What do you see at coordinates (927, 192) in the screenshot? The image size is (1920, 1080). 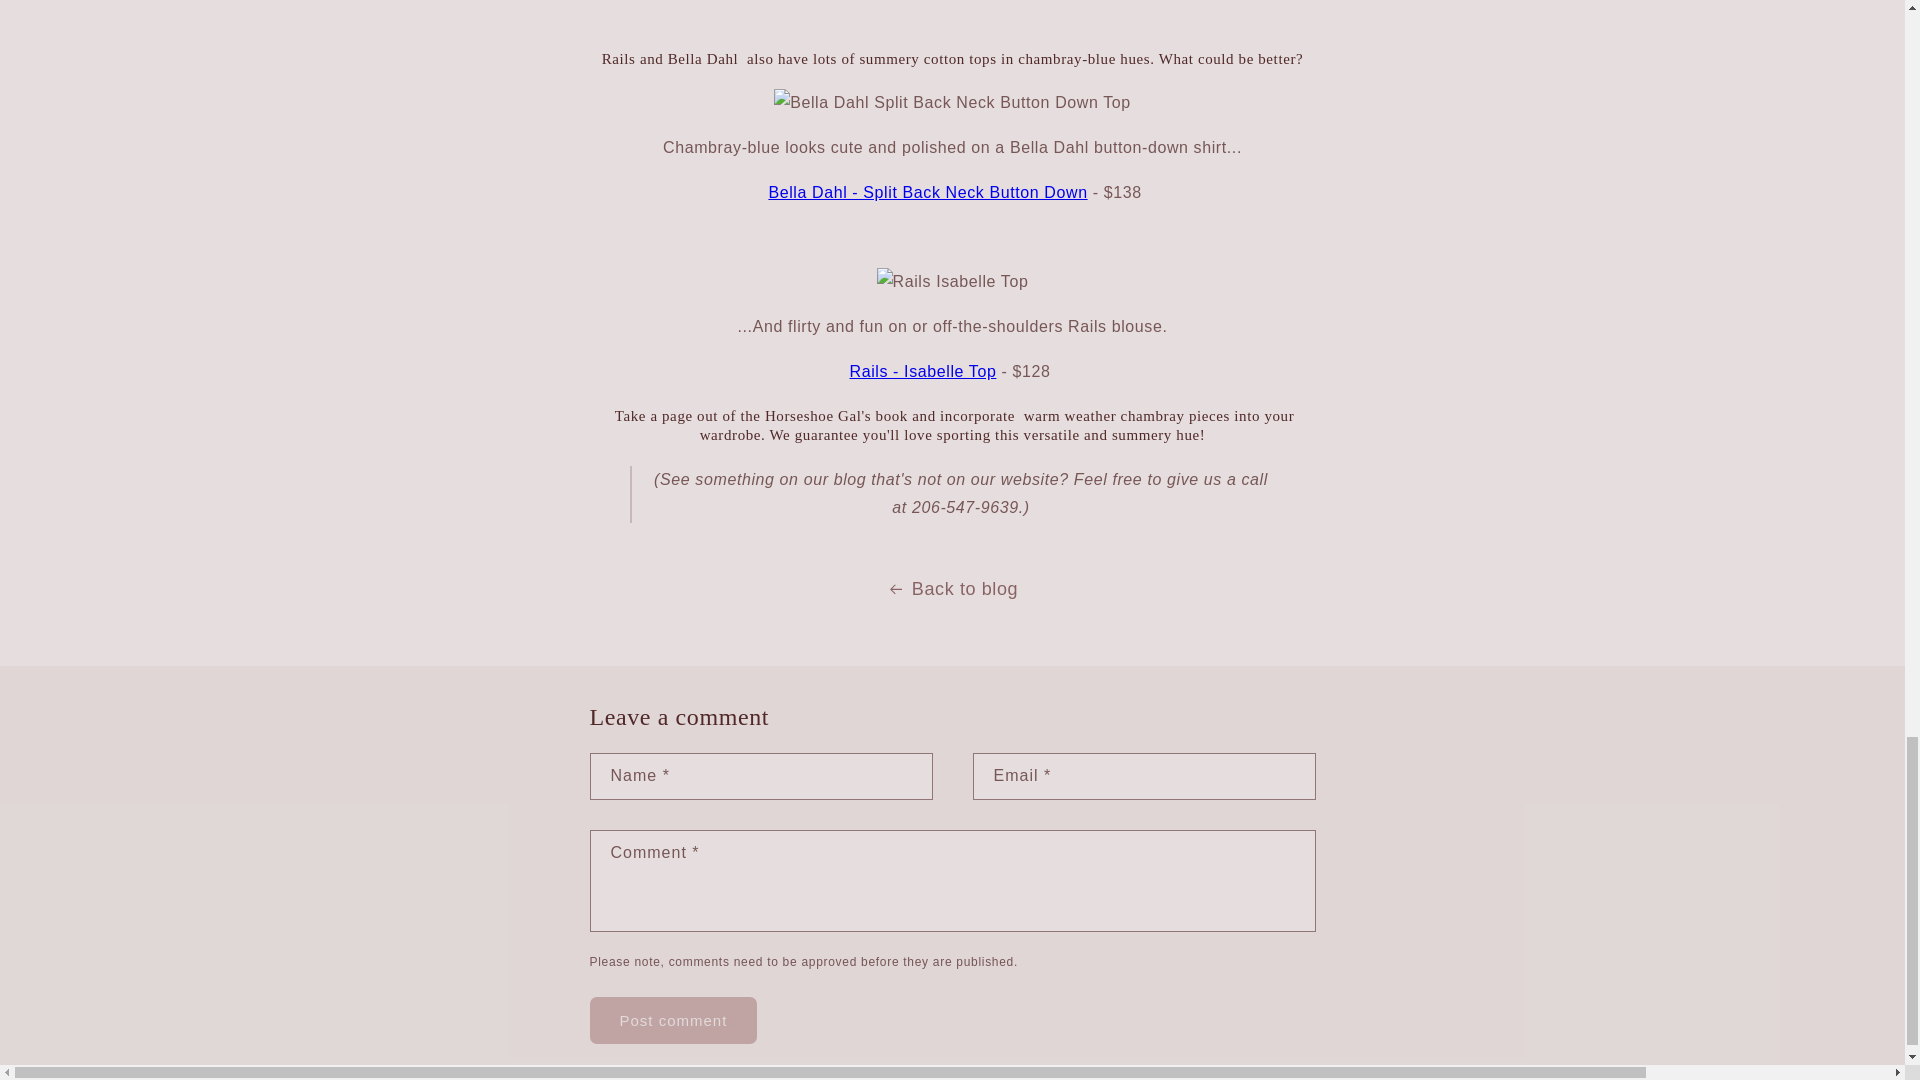 I see `Bella Dahl - Split Back Neck Button Down` at bounding box center [927, 192].